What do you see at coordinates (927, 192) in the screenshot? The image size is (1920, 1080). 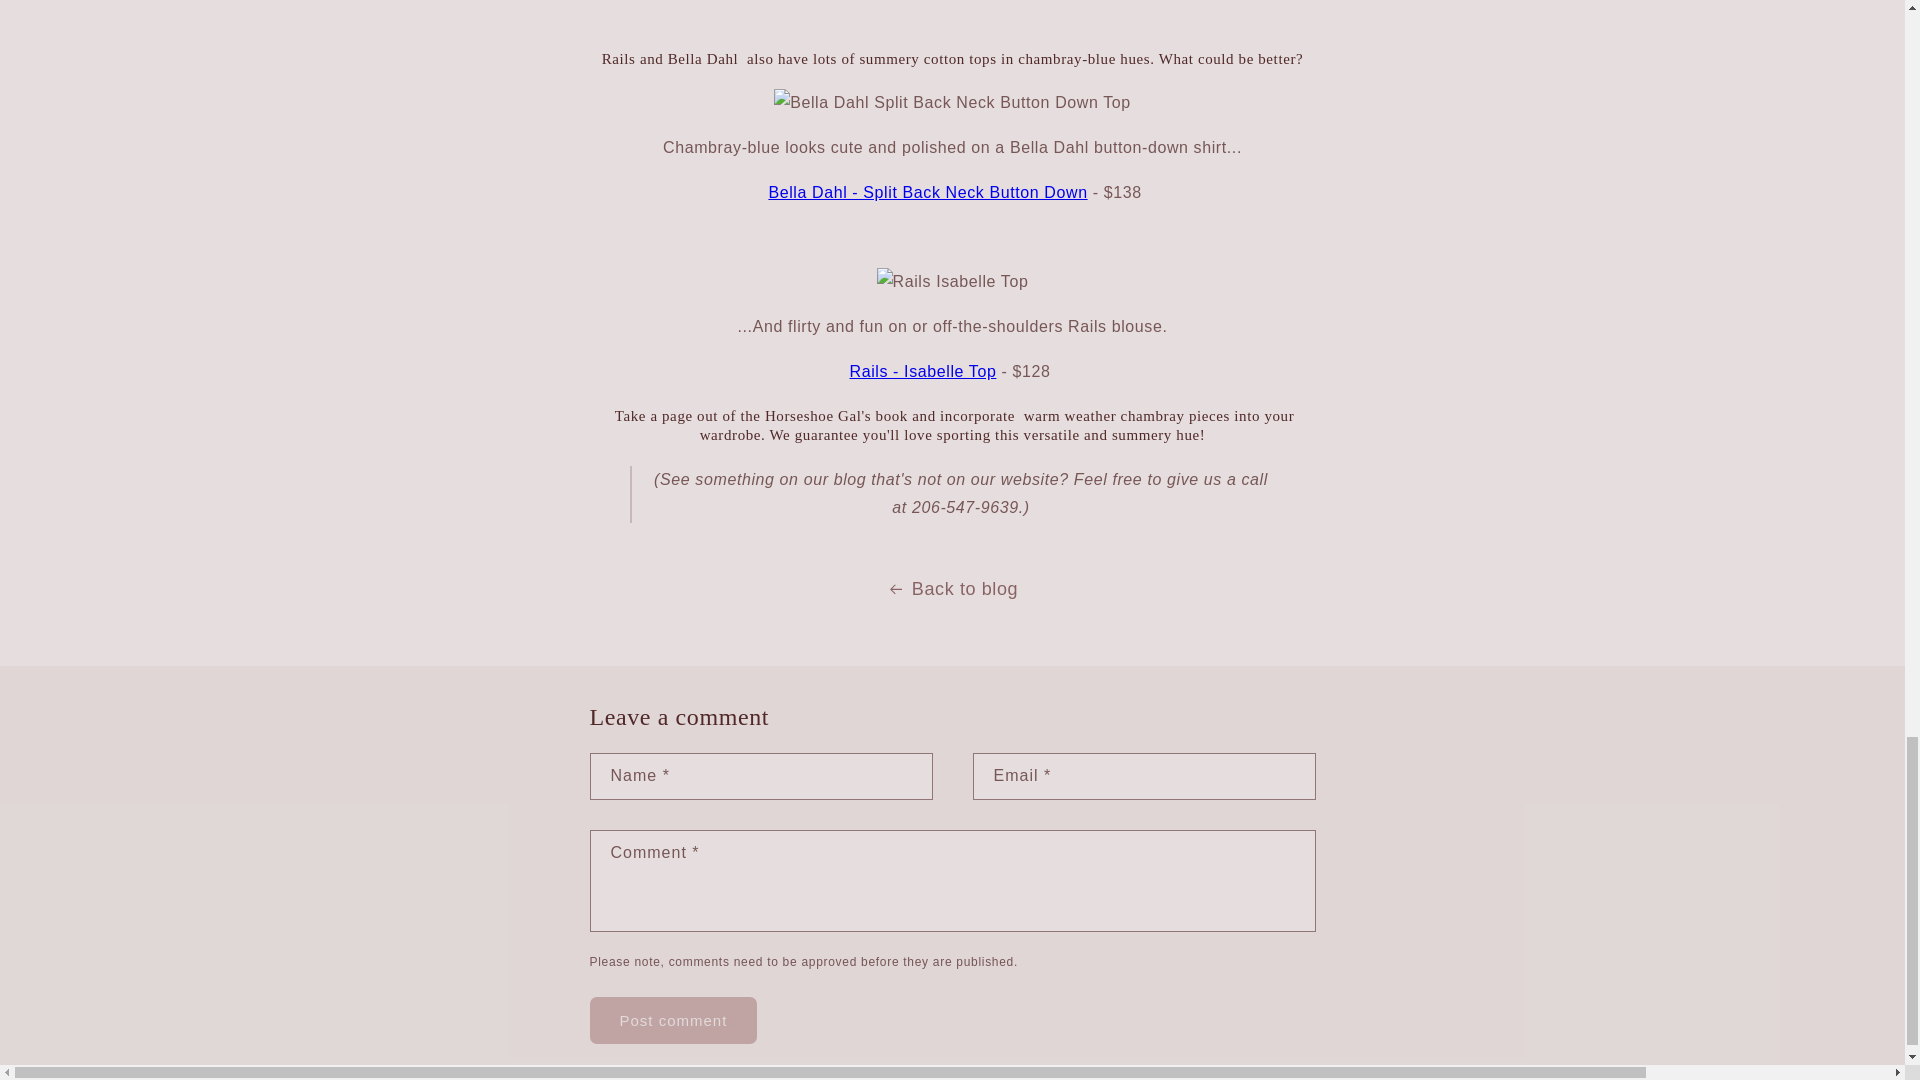 I see `Bella Dahl - Split Back Neck Button Down` at bounding box center [927, 192].